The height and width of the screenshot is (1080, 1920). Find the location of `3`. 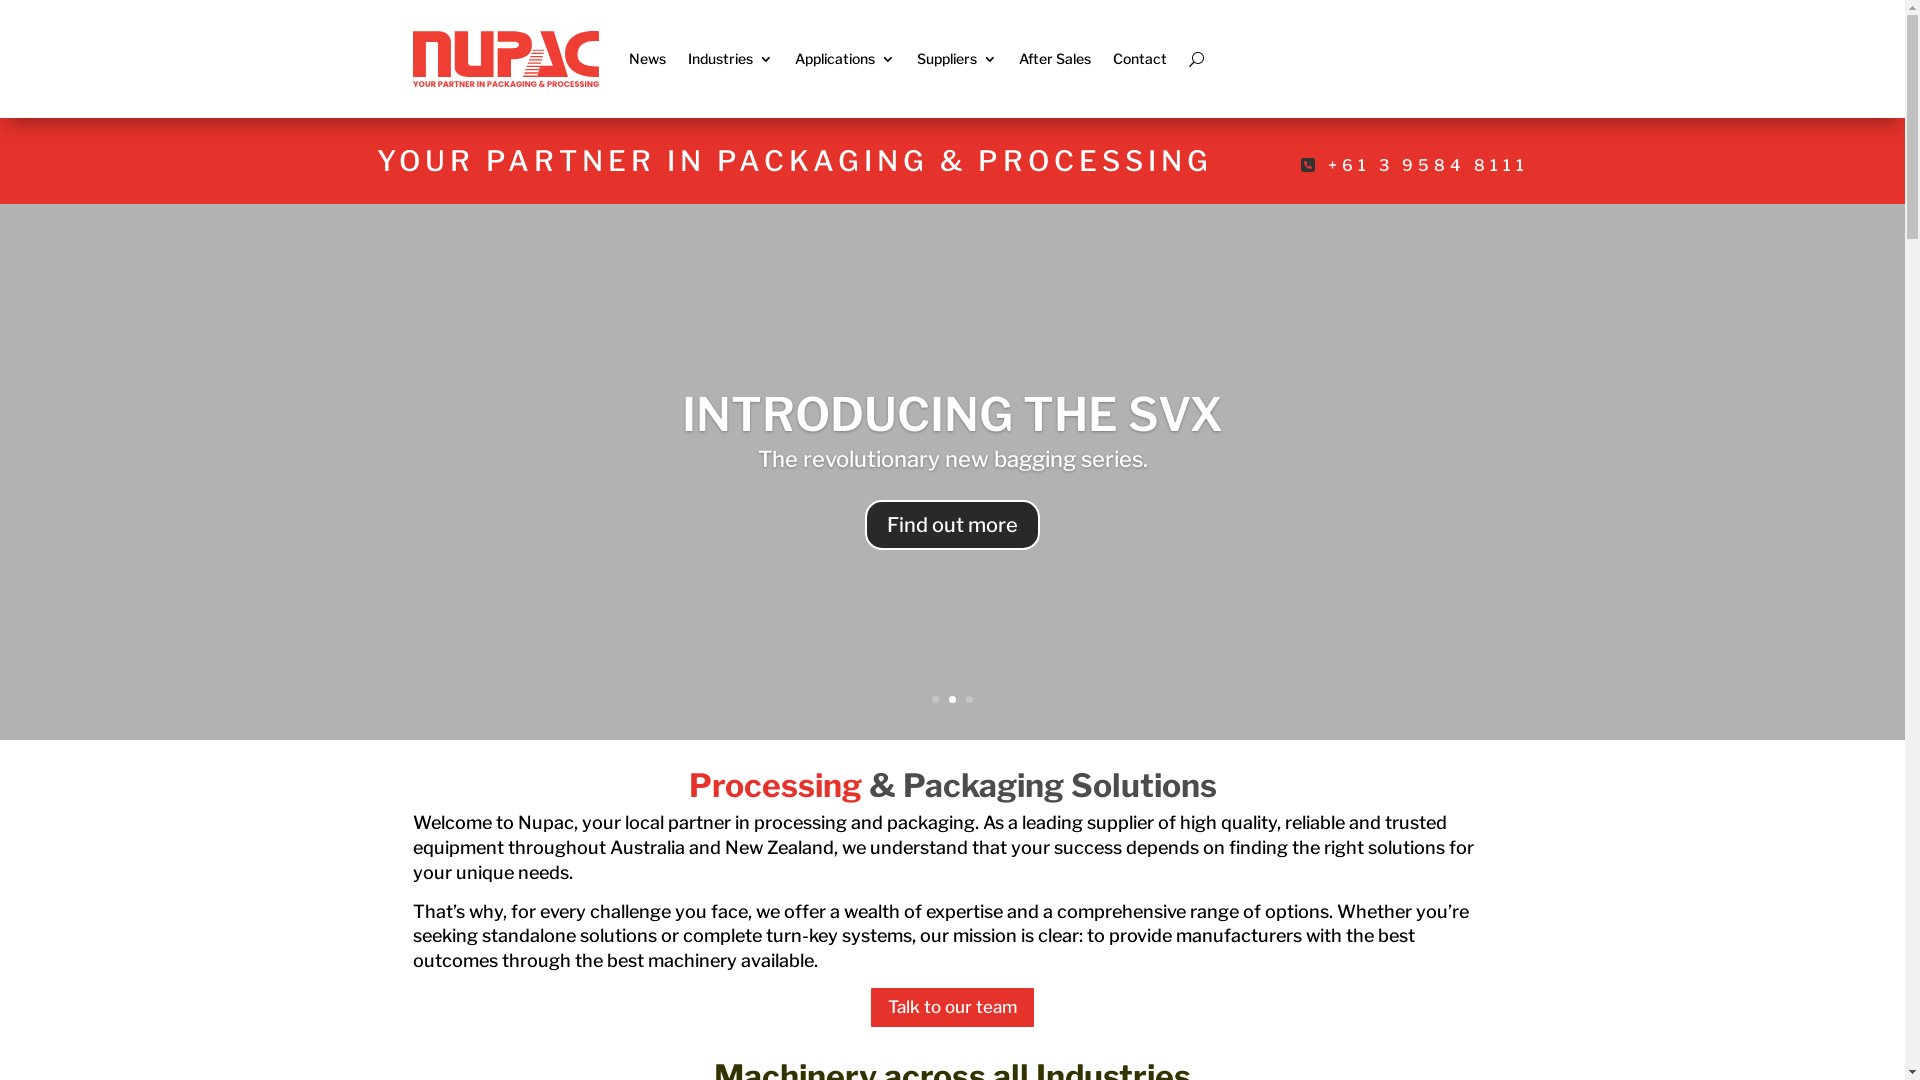

3 is located at coordinates (969, 700).